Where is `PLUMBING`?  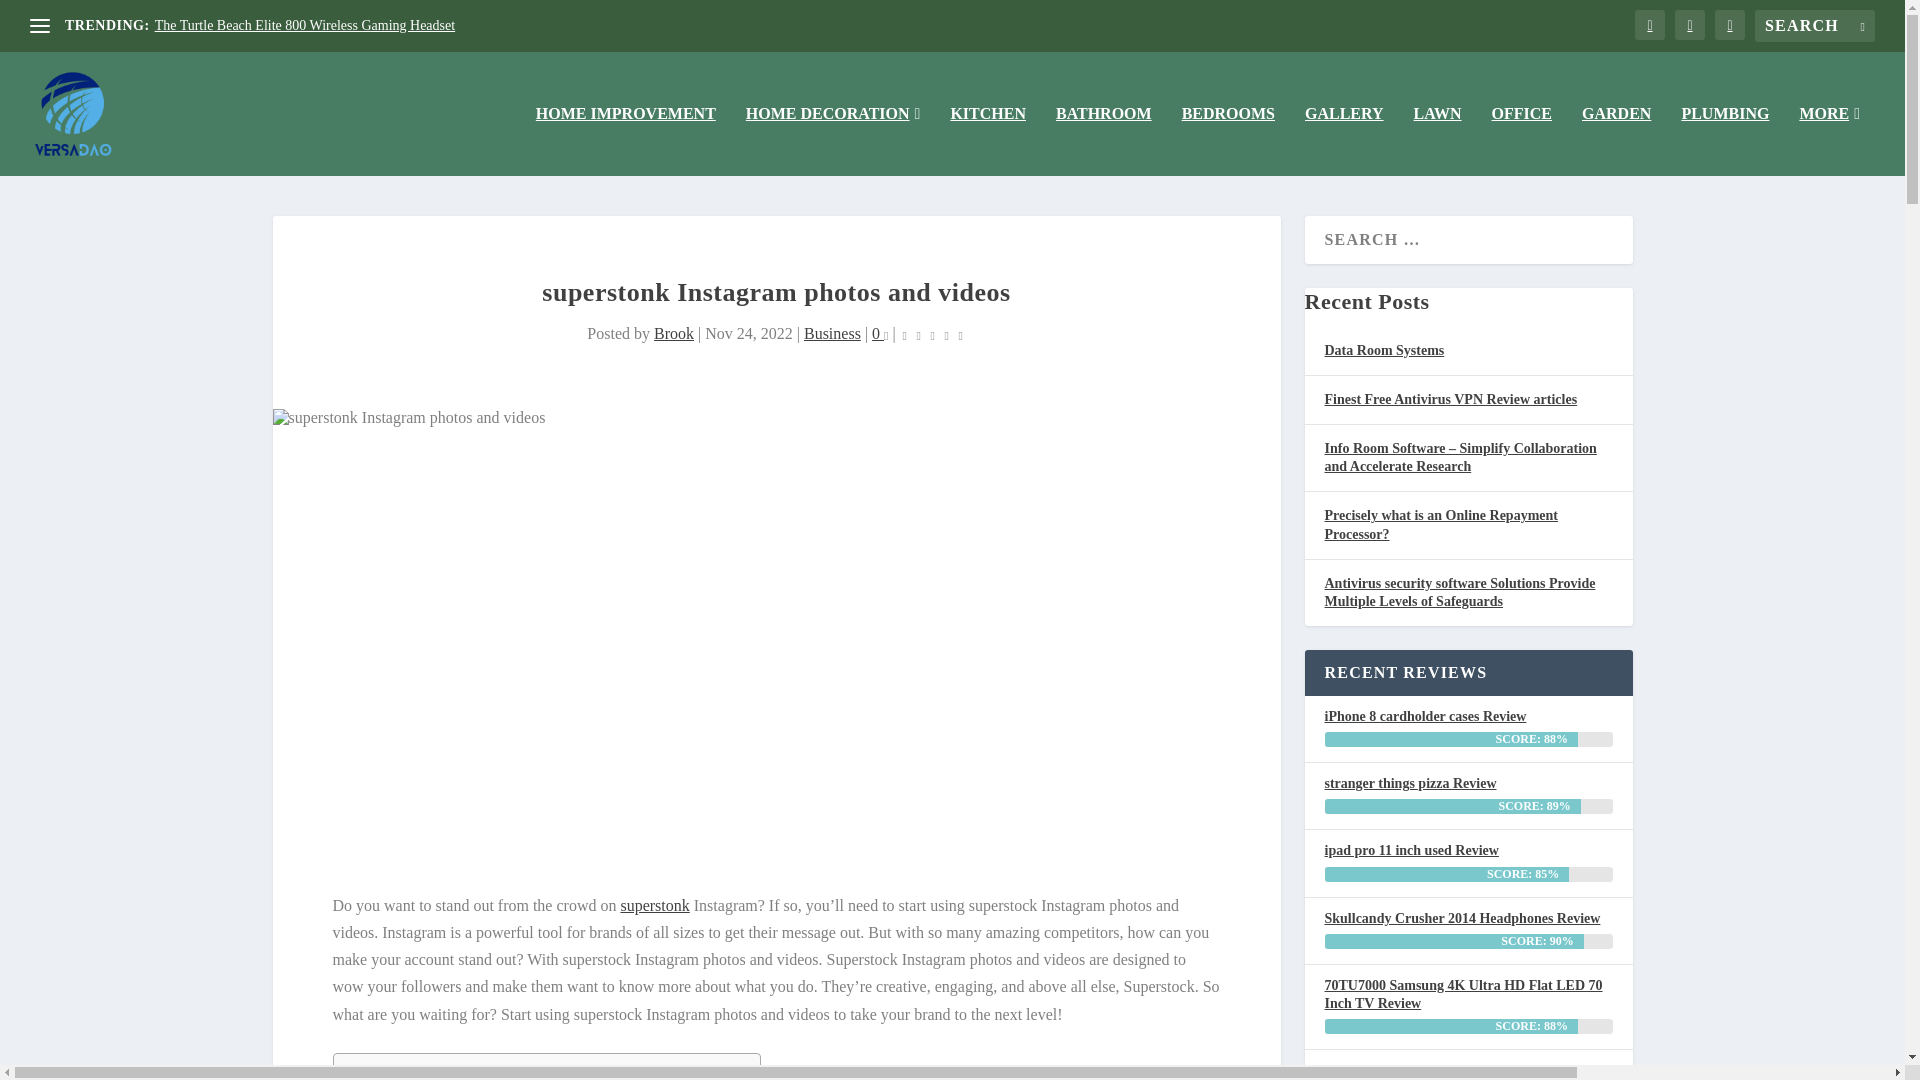 PLUMBING is located at coordinates (1724, 140).